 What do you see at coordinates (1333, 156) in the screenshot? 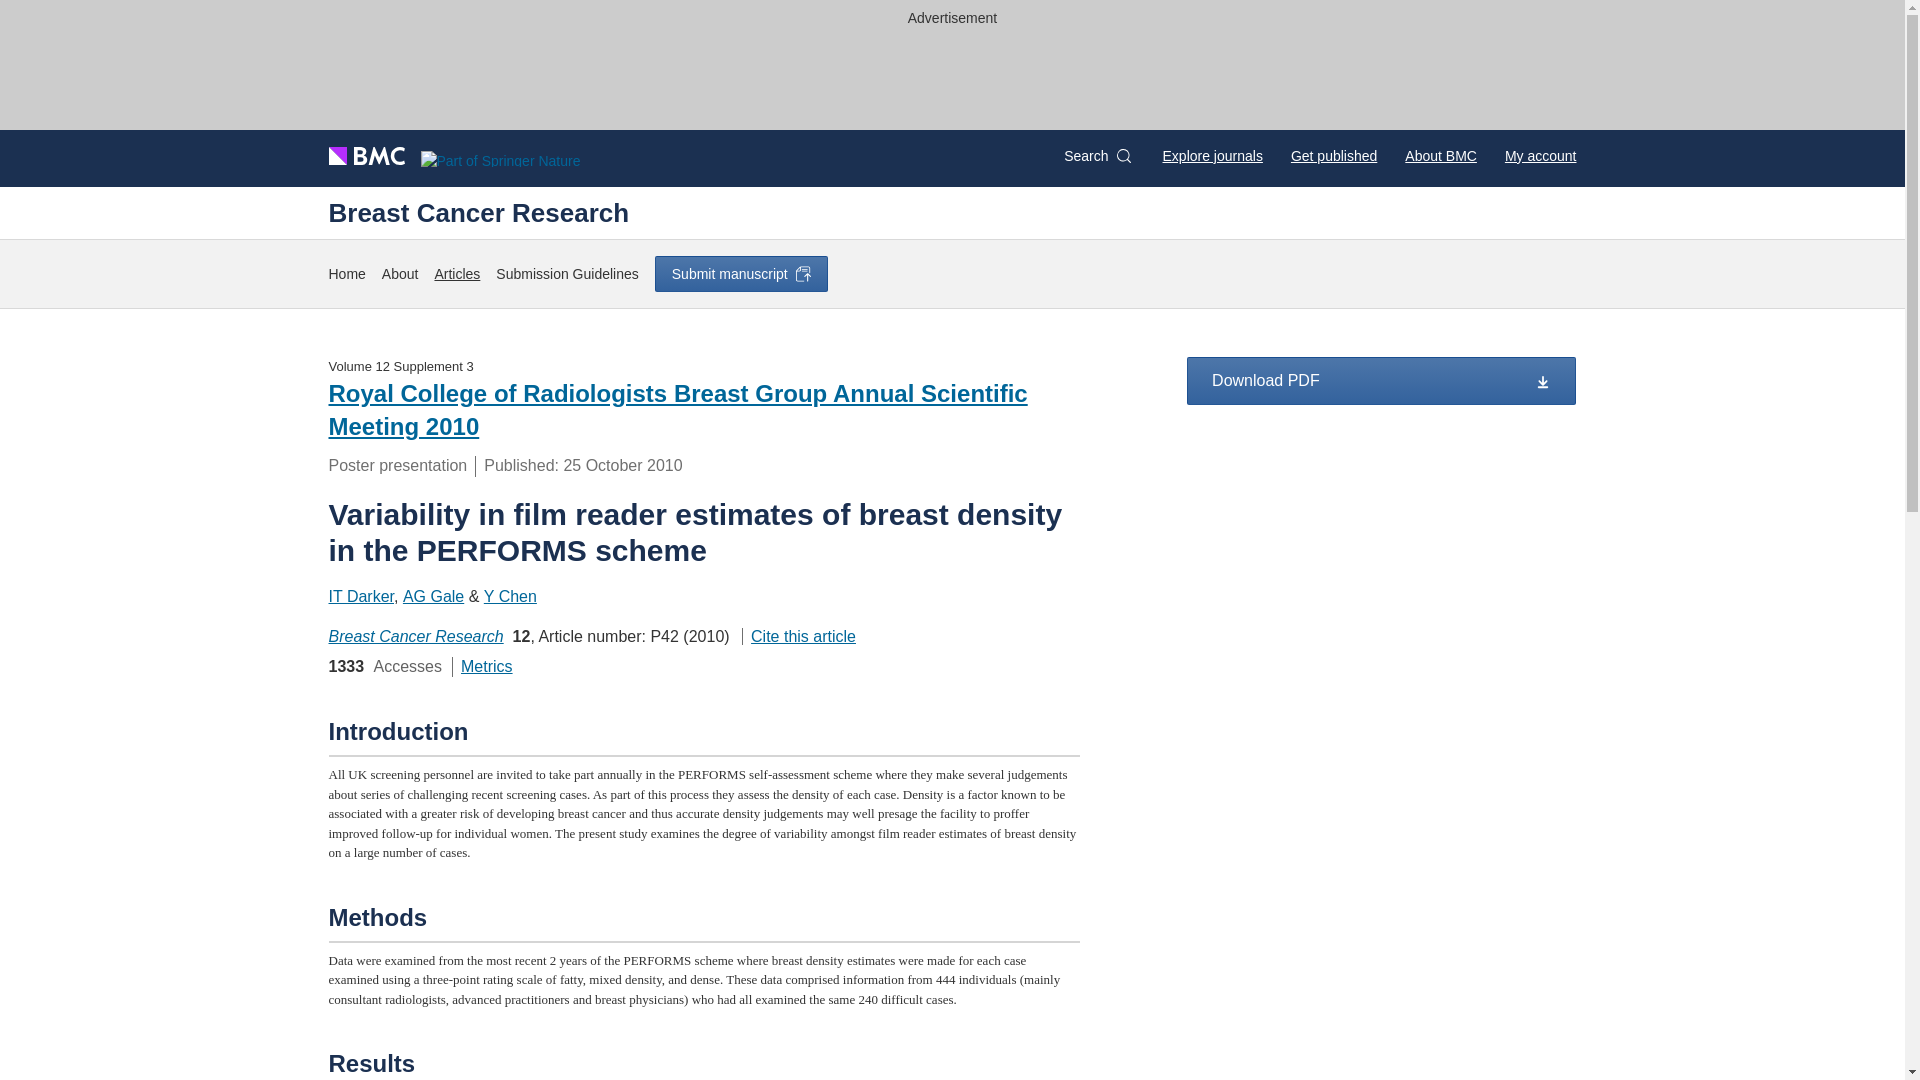
I see `Get published` at bounding box center [1333, 156].